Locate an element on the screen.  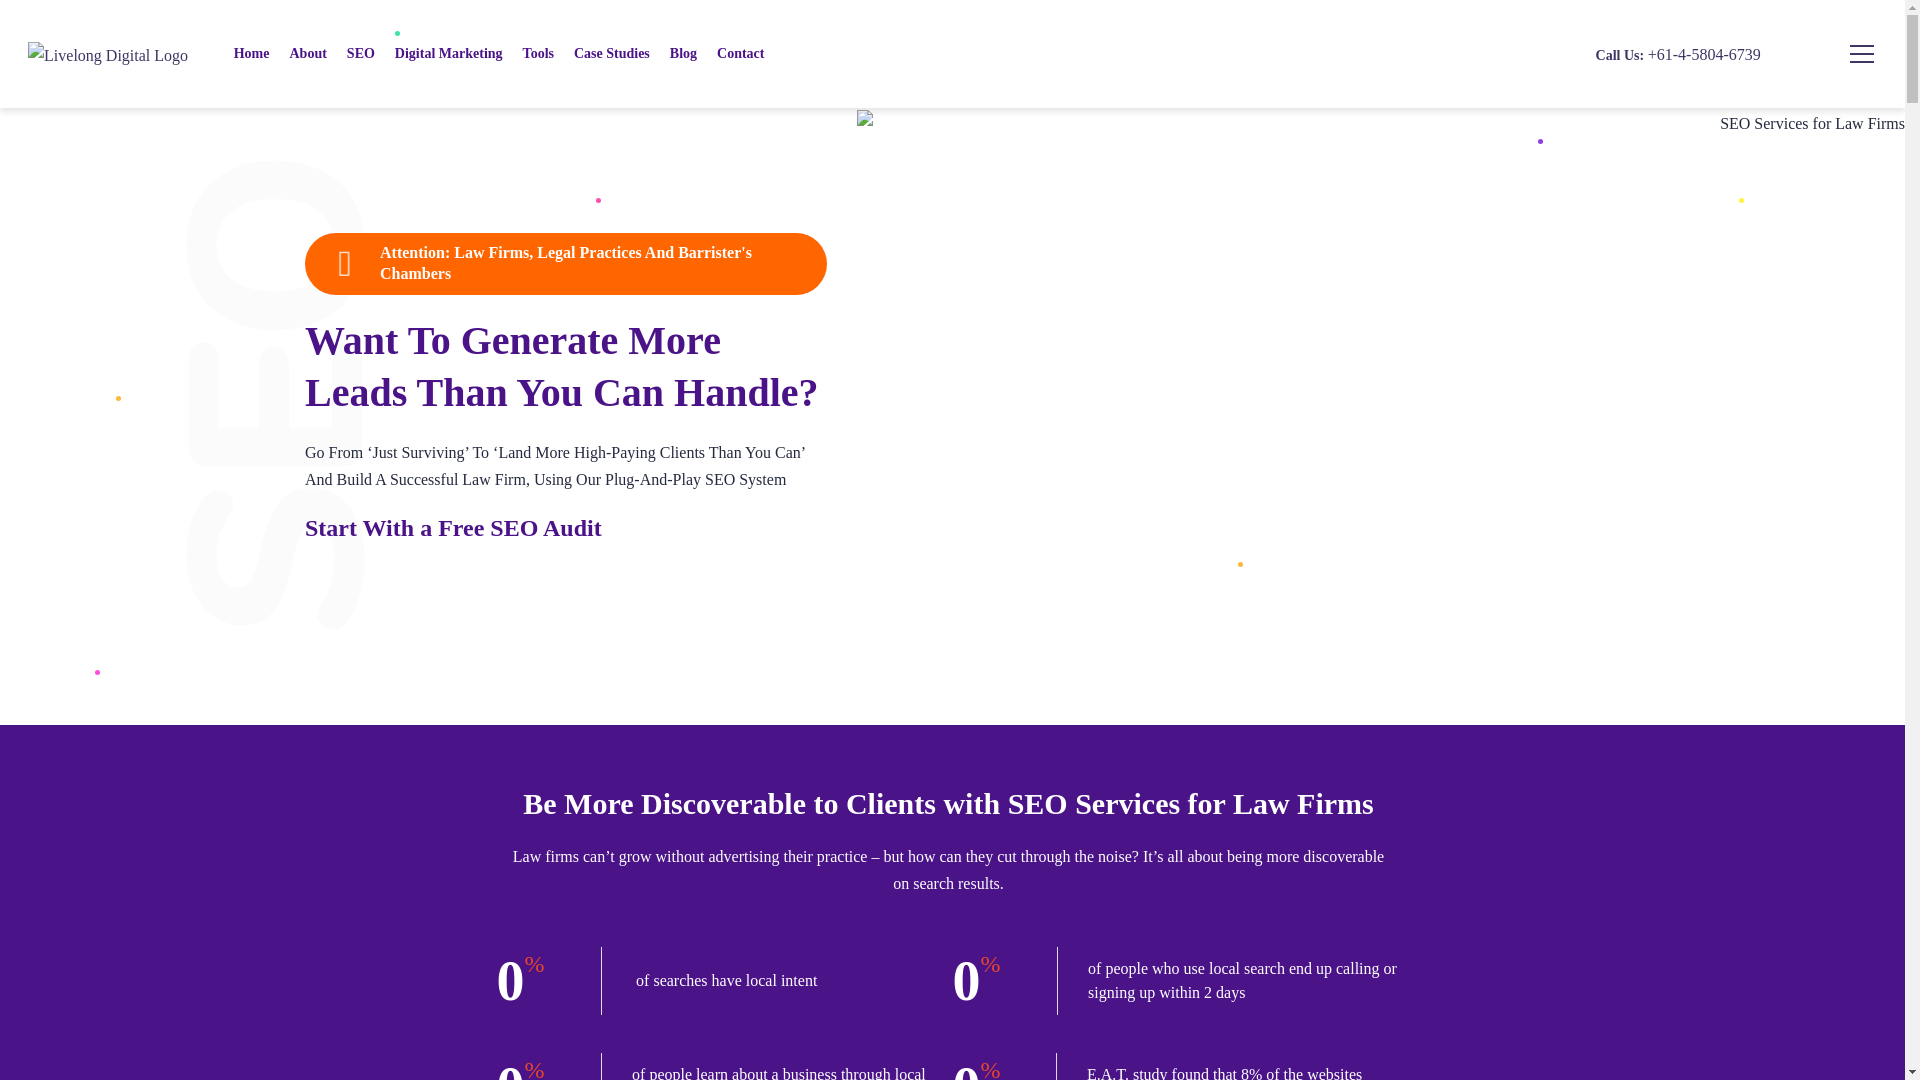
Contact is located at coordinates (740, 54).